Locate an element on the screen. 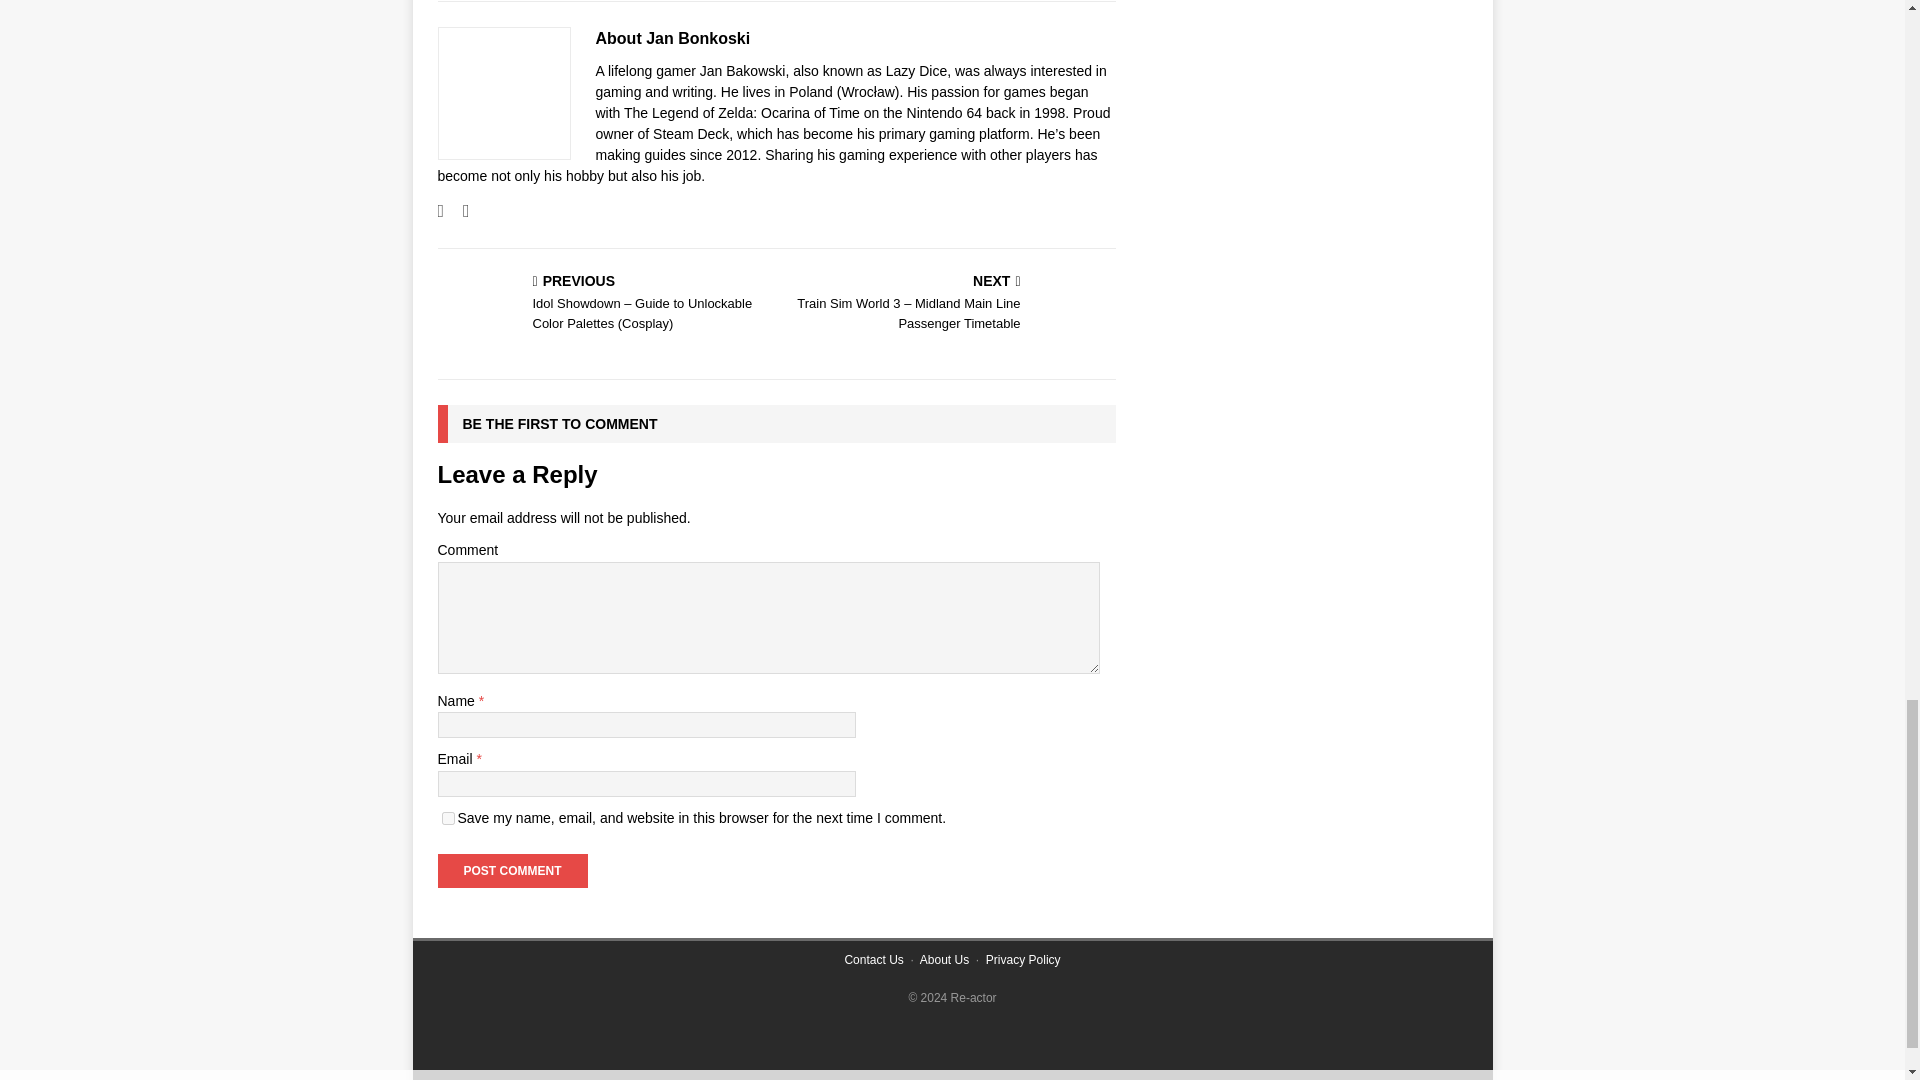  Post Comment is located at coordinates (512, 870).